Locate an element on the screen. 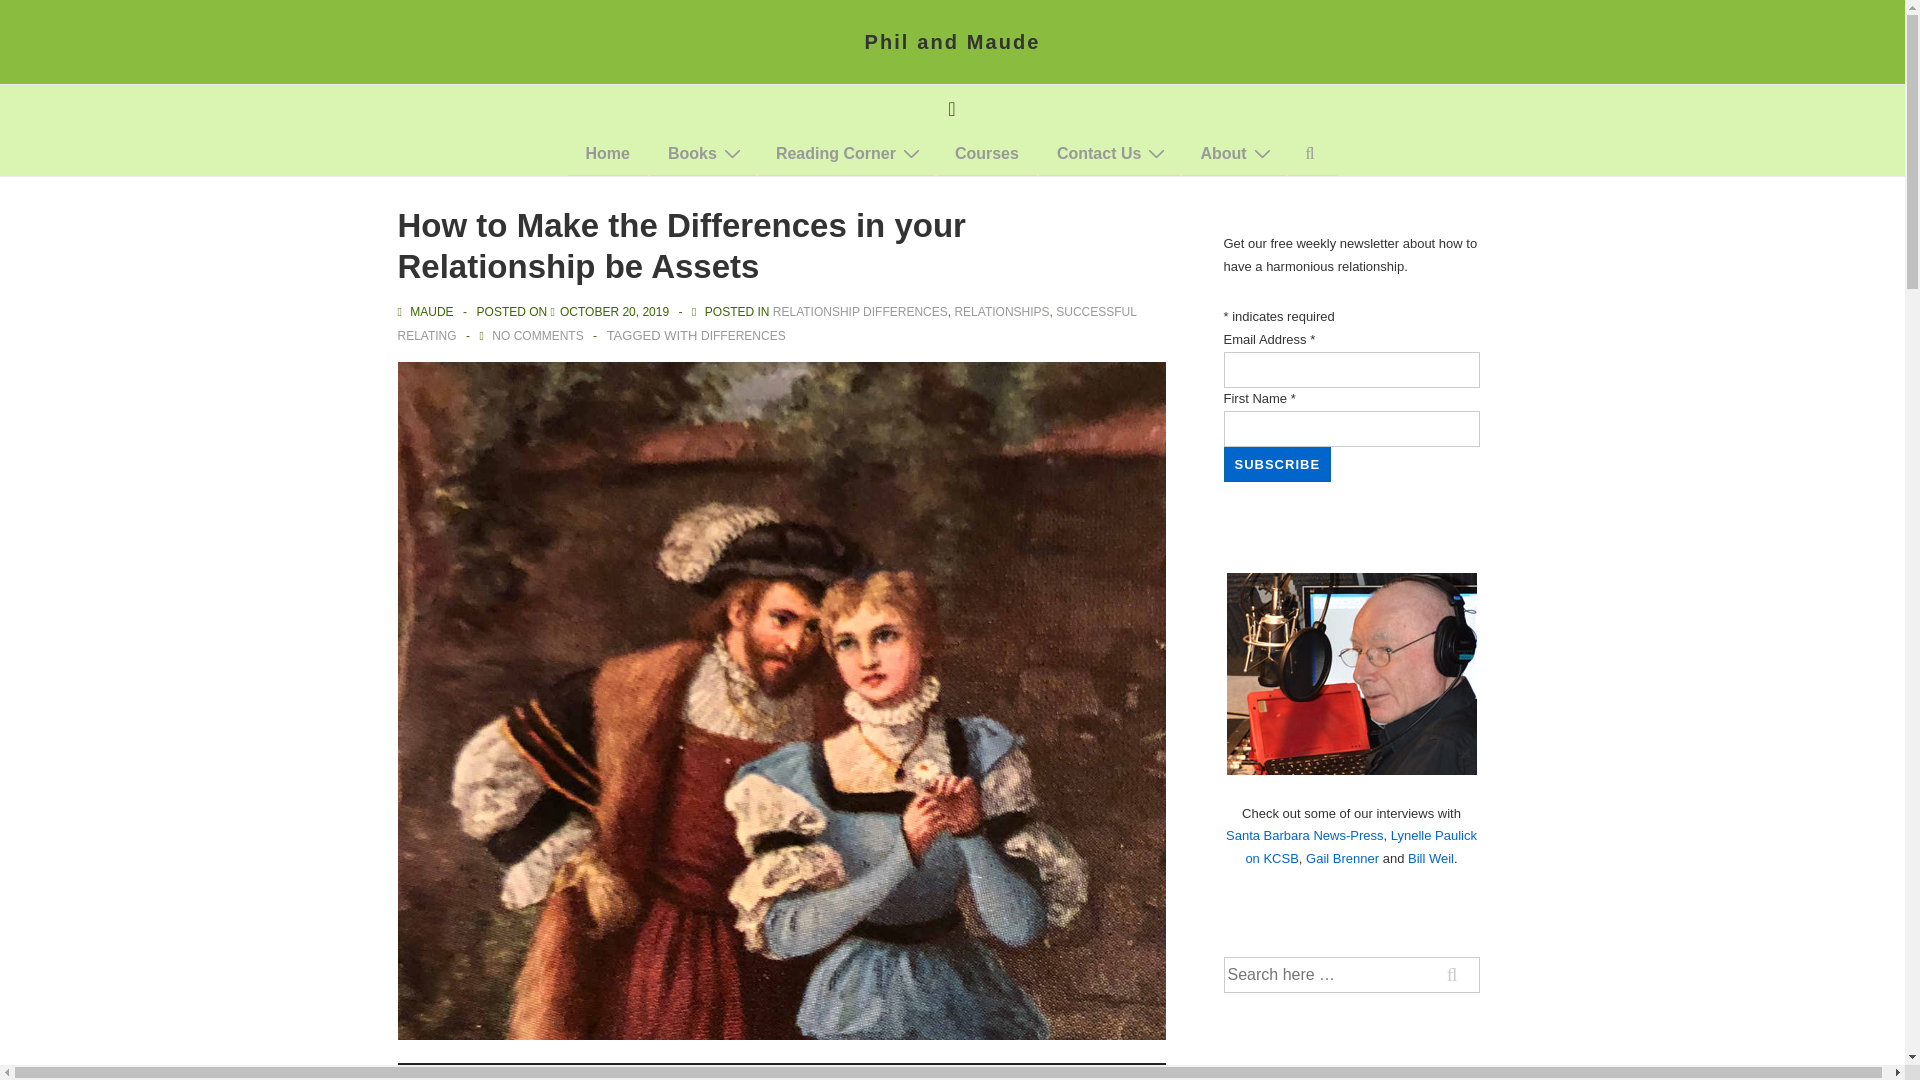 The height and width of the screenshot is (1080, 1920). How to Make the Differences in your Relationship be Assets is located at coordinates (614, 311).